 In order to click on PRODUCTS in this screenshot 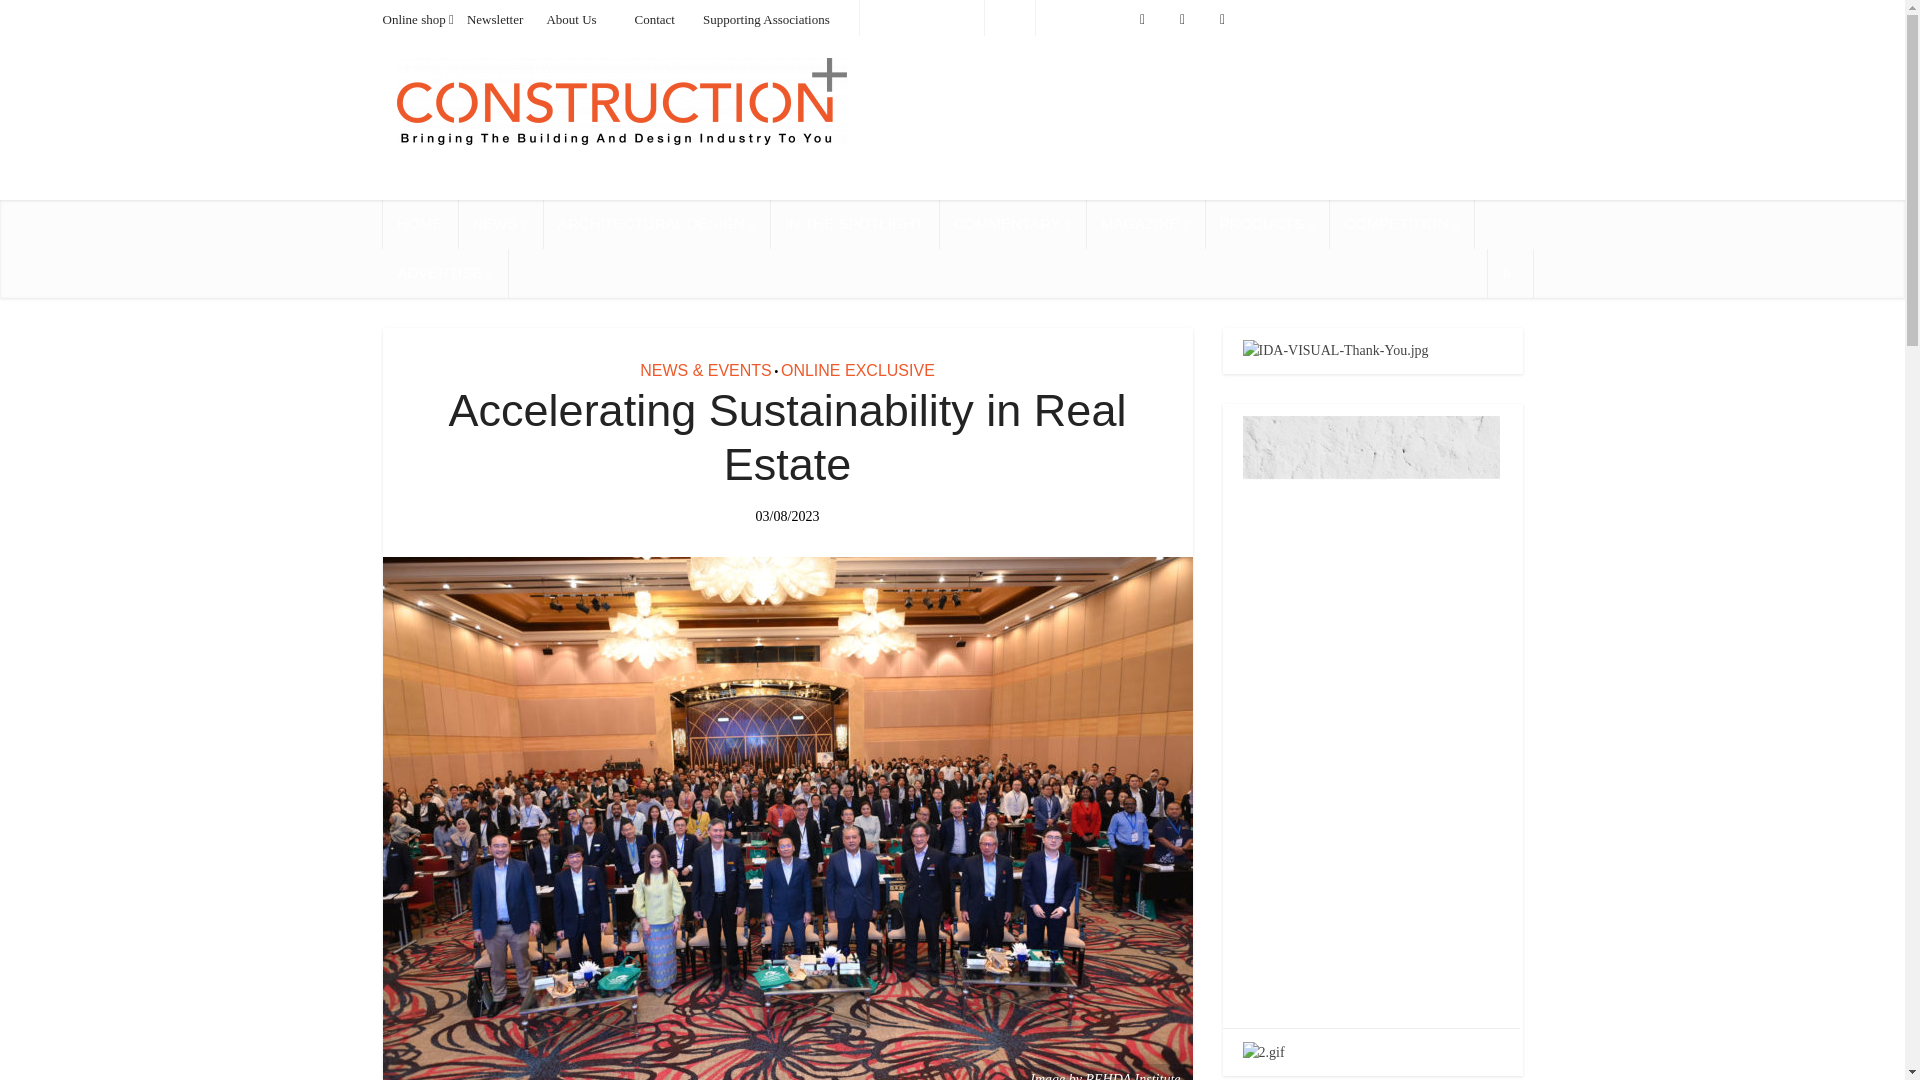, I will do `click(1268, 224)`.